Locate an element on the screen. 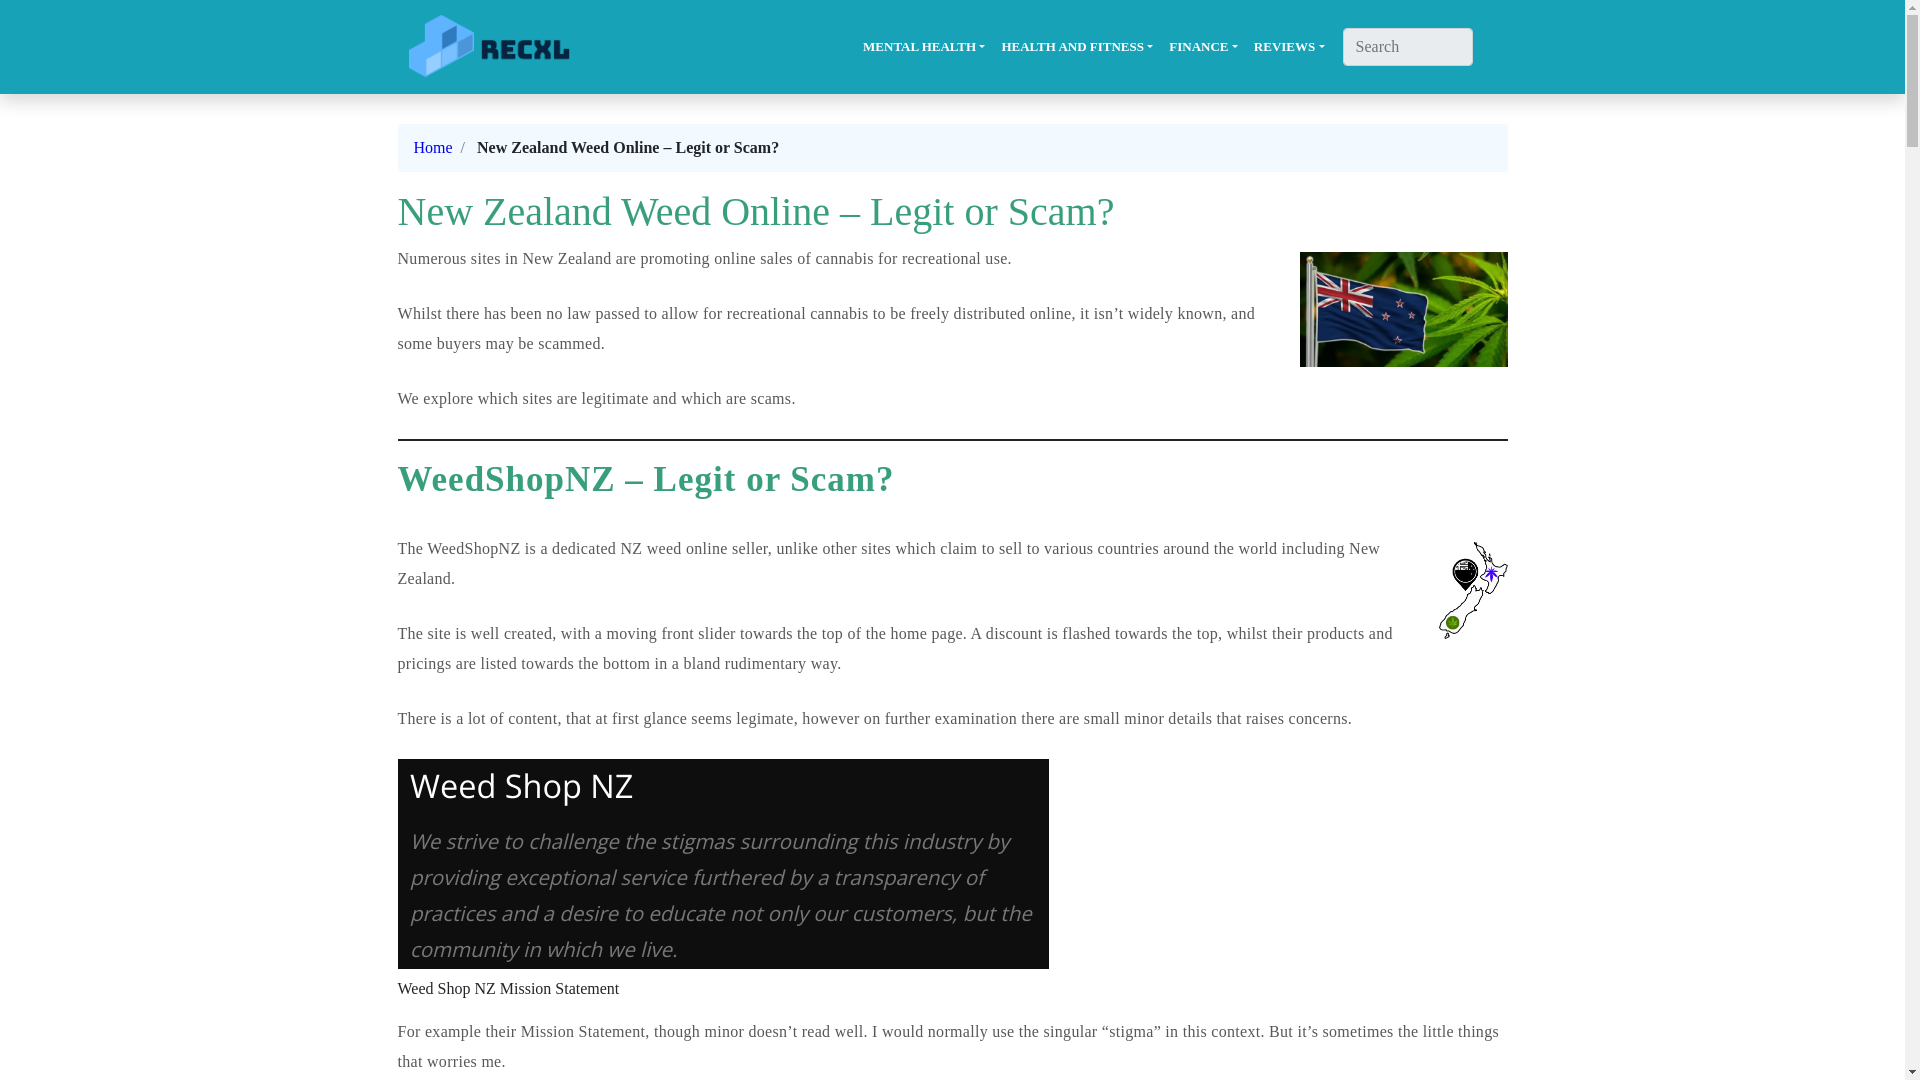 The height and width of the screenshot is (1080, 1920). FINANCE is located at coordinates (1204, 46).